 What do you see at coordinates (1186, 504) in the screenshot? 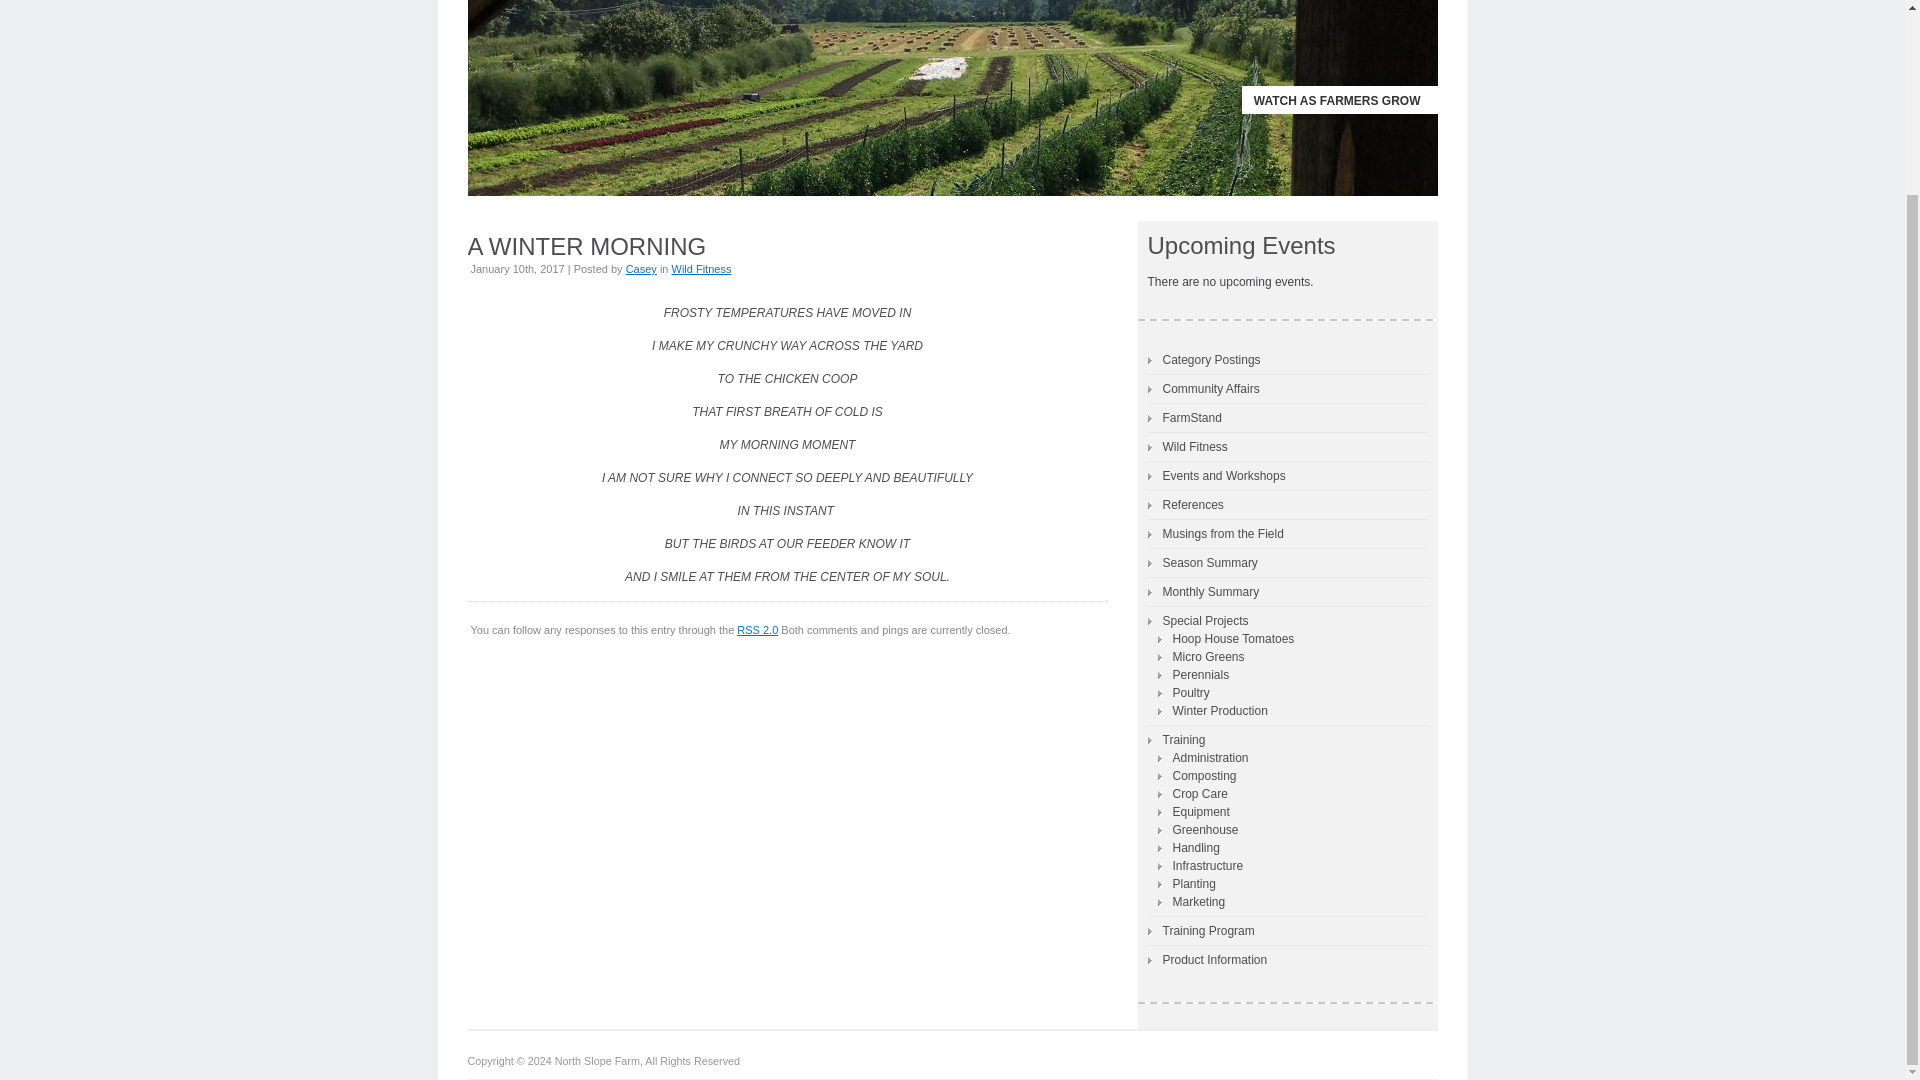
I see `References` at bounding box center [1186, 504].